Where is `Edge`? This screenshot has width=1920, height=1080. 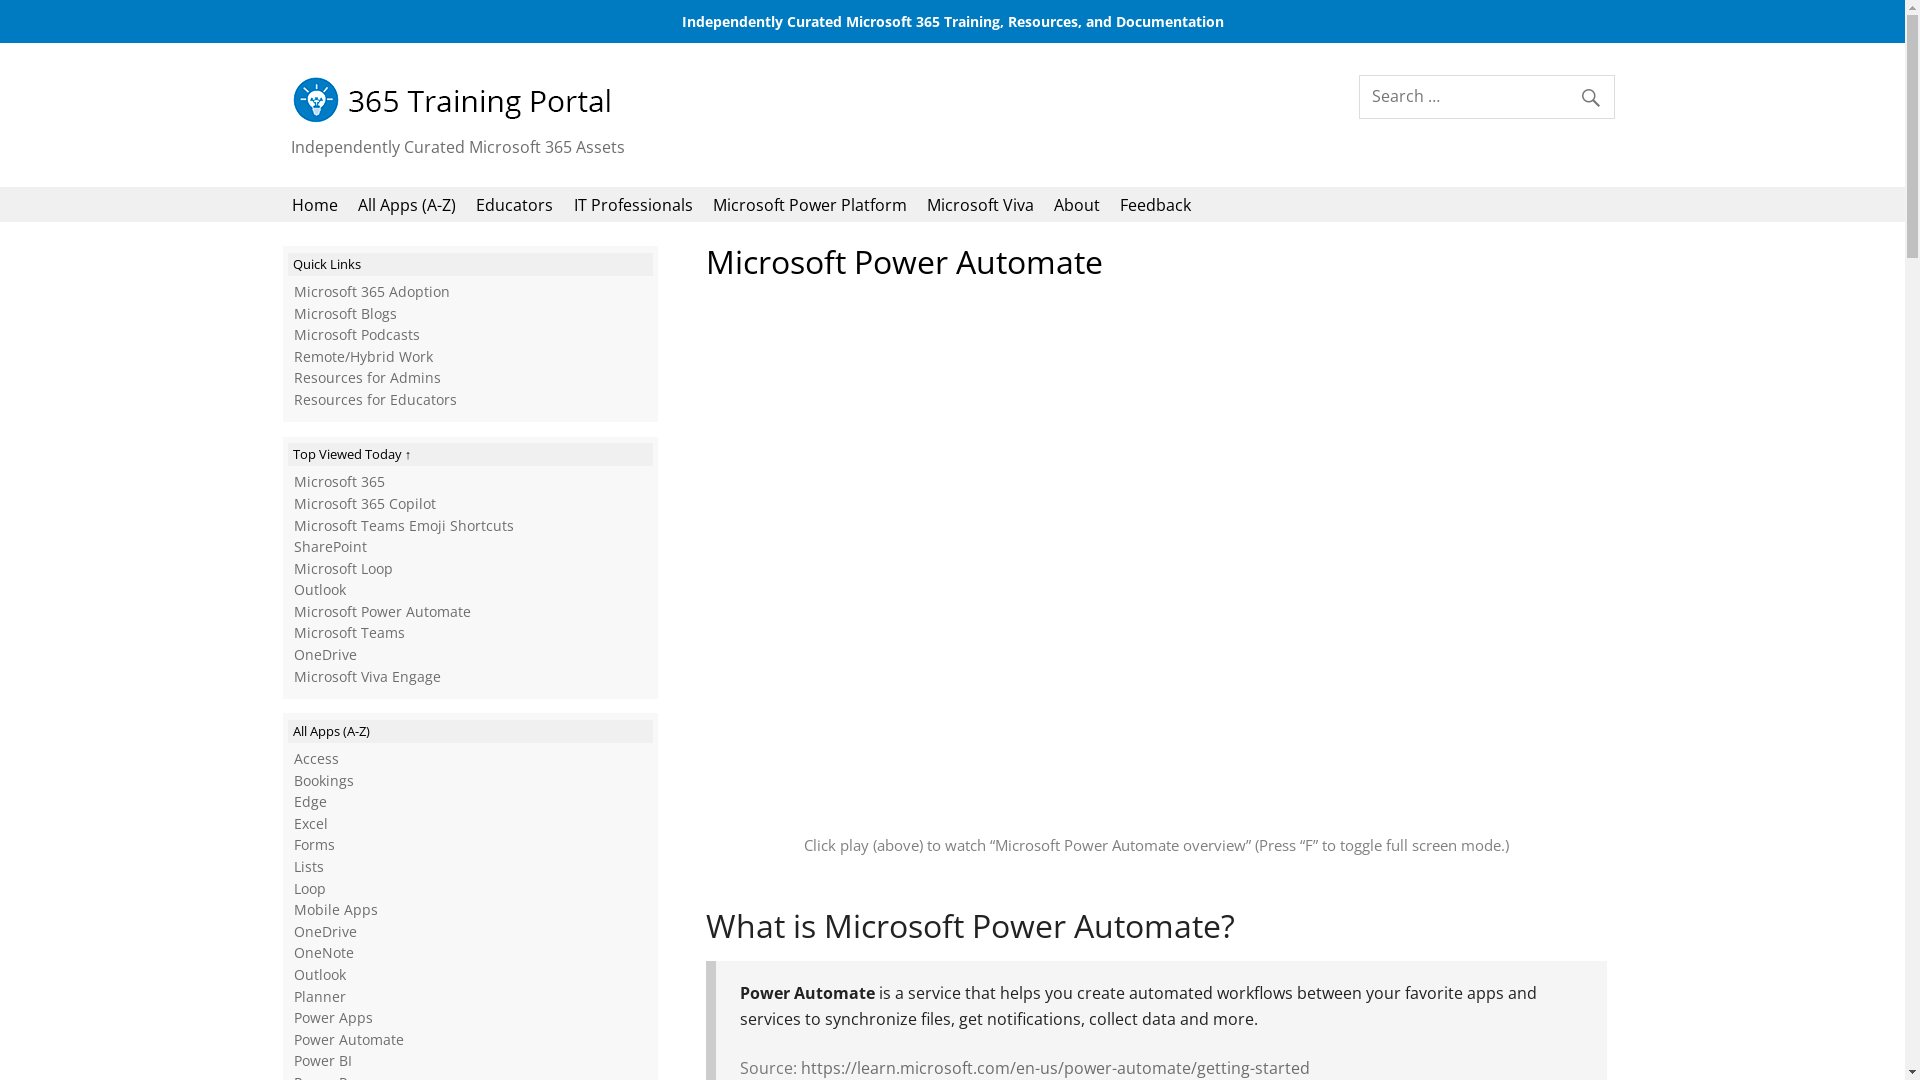
Edge is located at coordinates (310, 802).